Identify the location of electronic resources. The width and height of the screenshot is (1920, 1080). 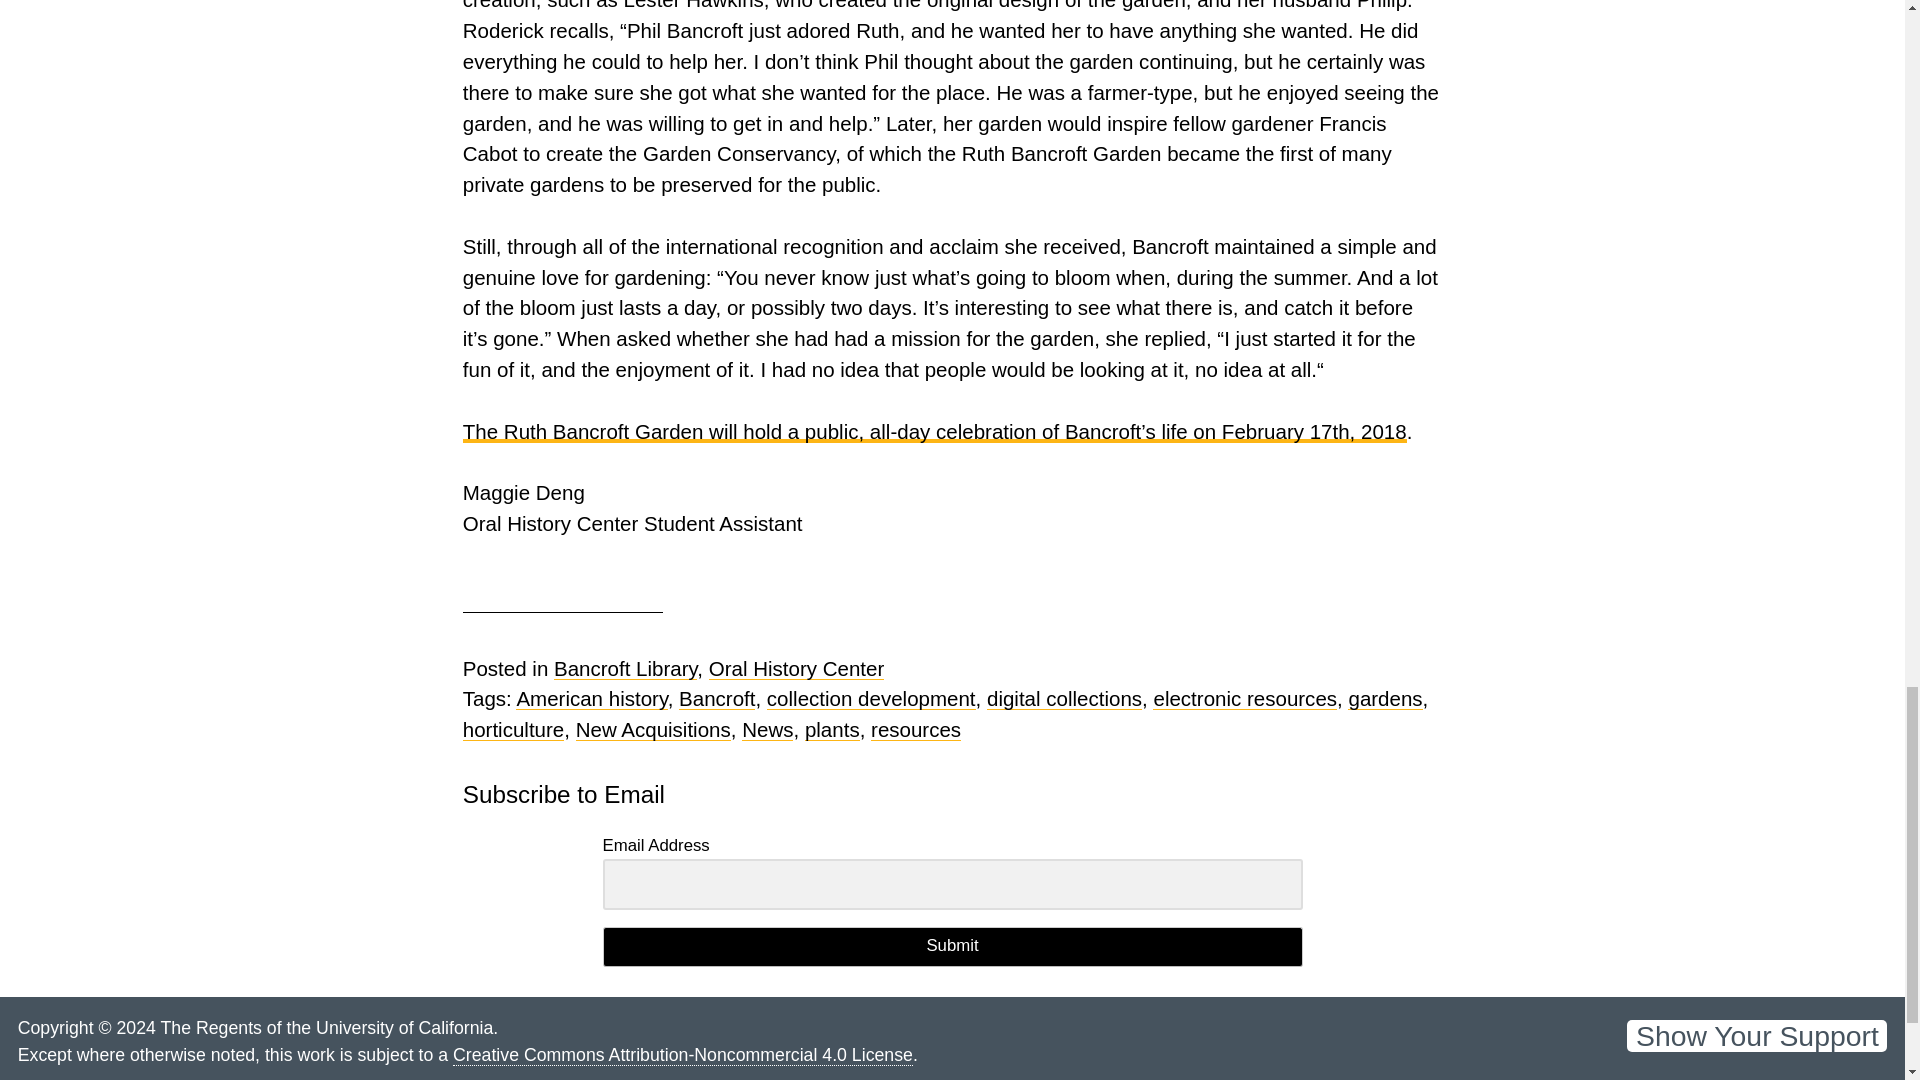
(1244, 698).